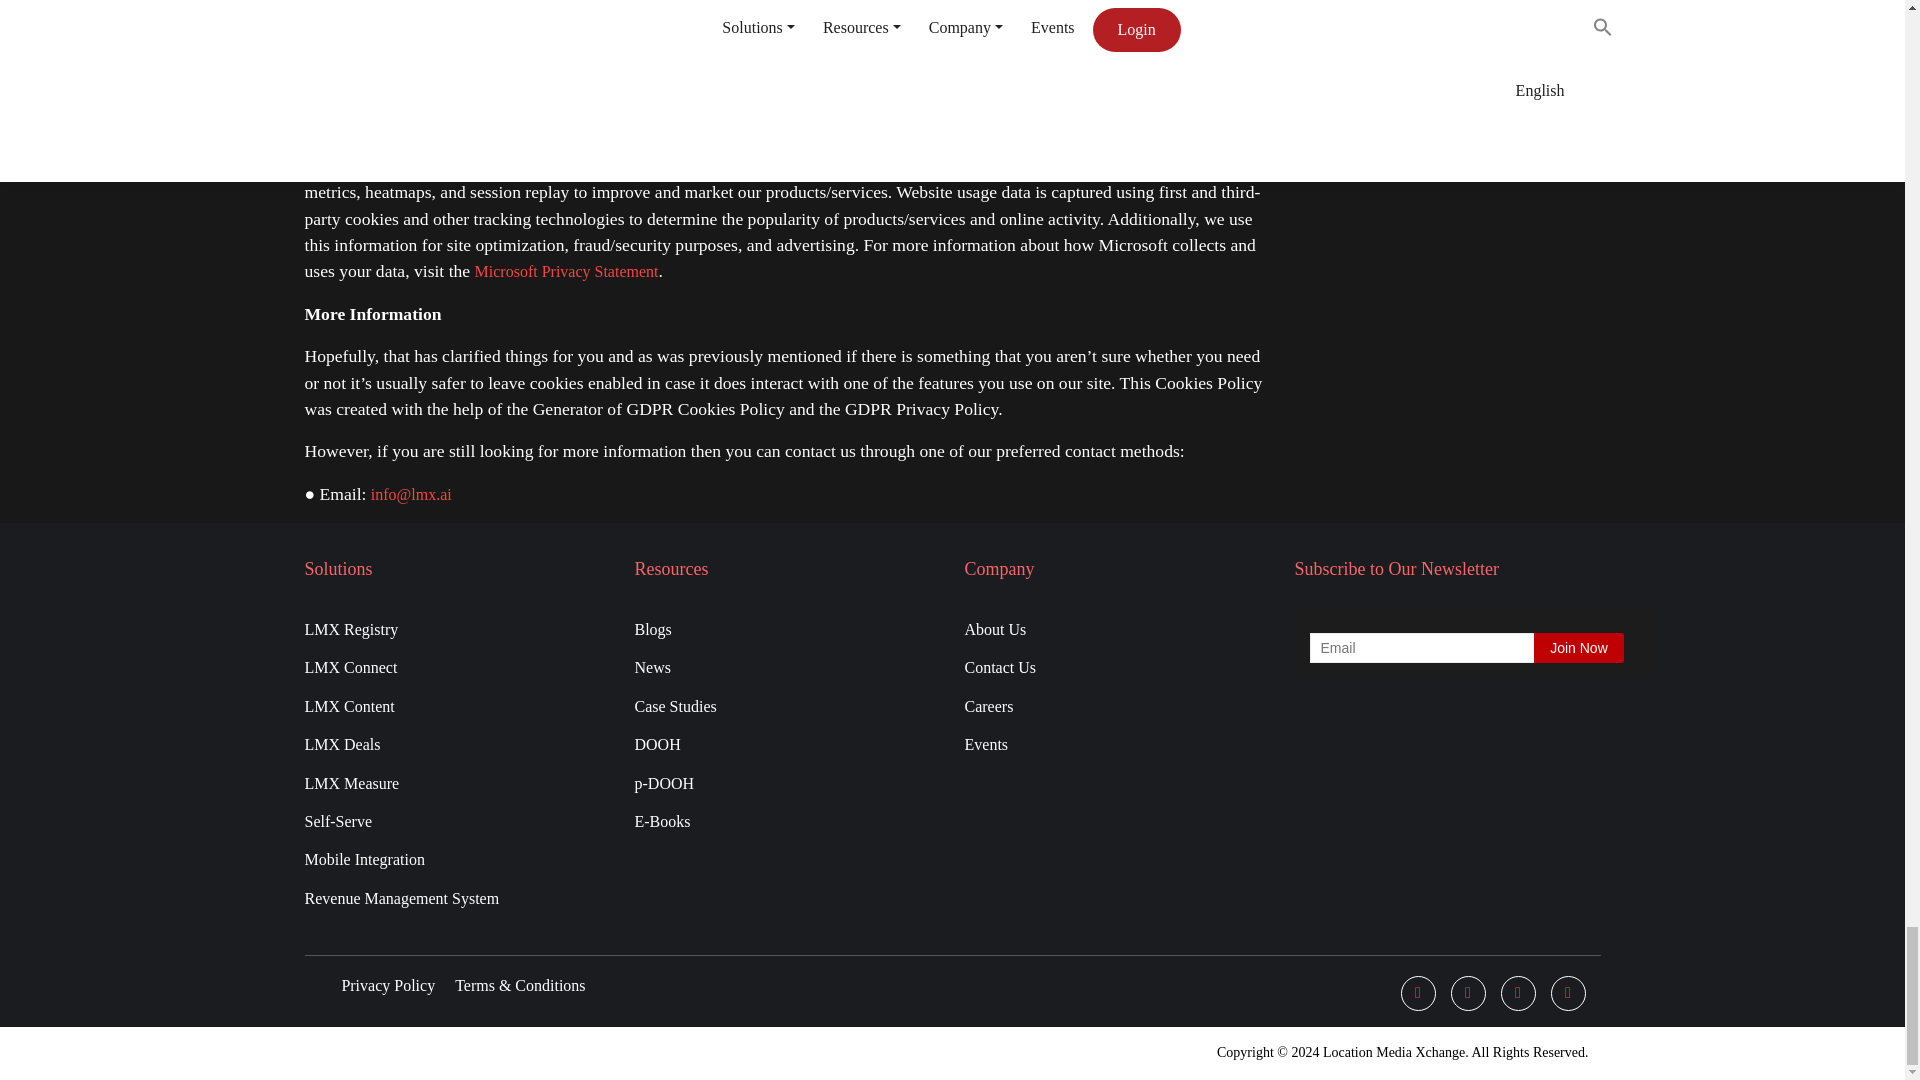 The height and width of the screenshot is (1080, 1920). What do you see at coordinates (456, 626) in the screenshot?
I see `LMX Registry` at bounding box center [456, 626].